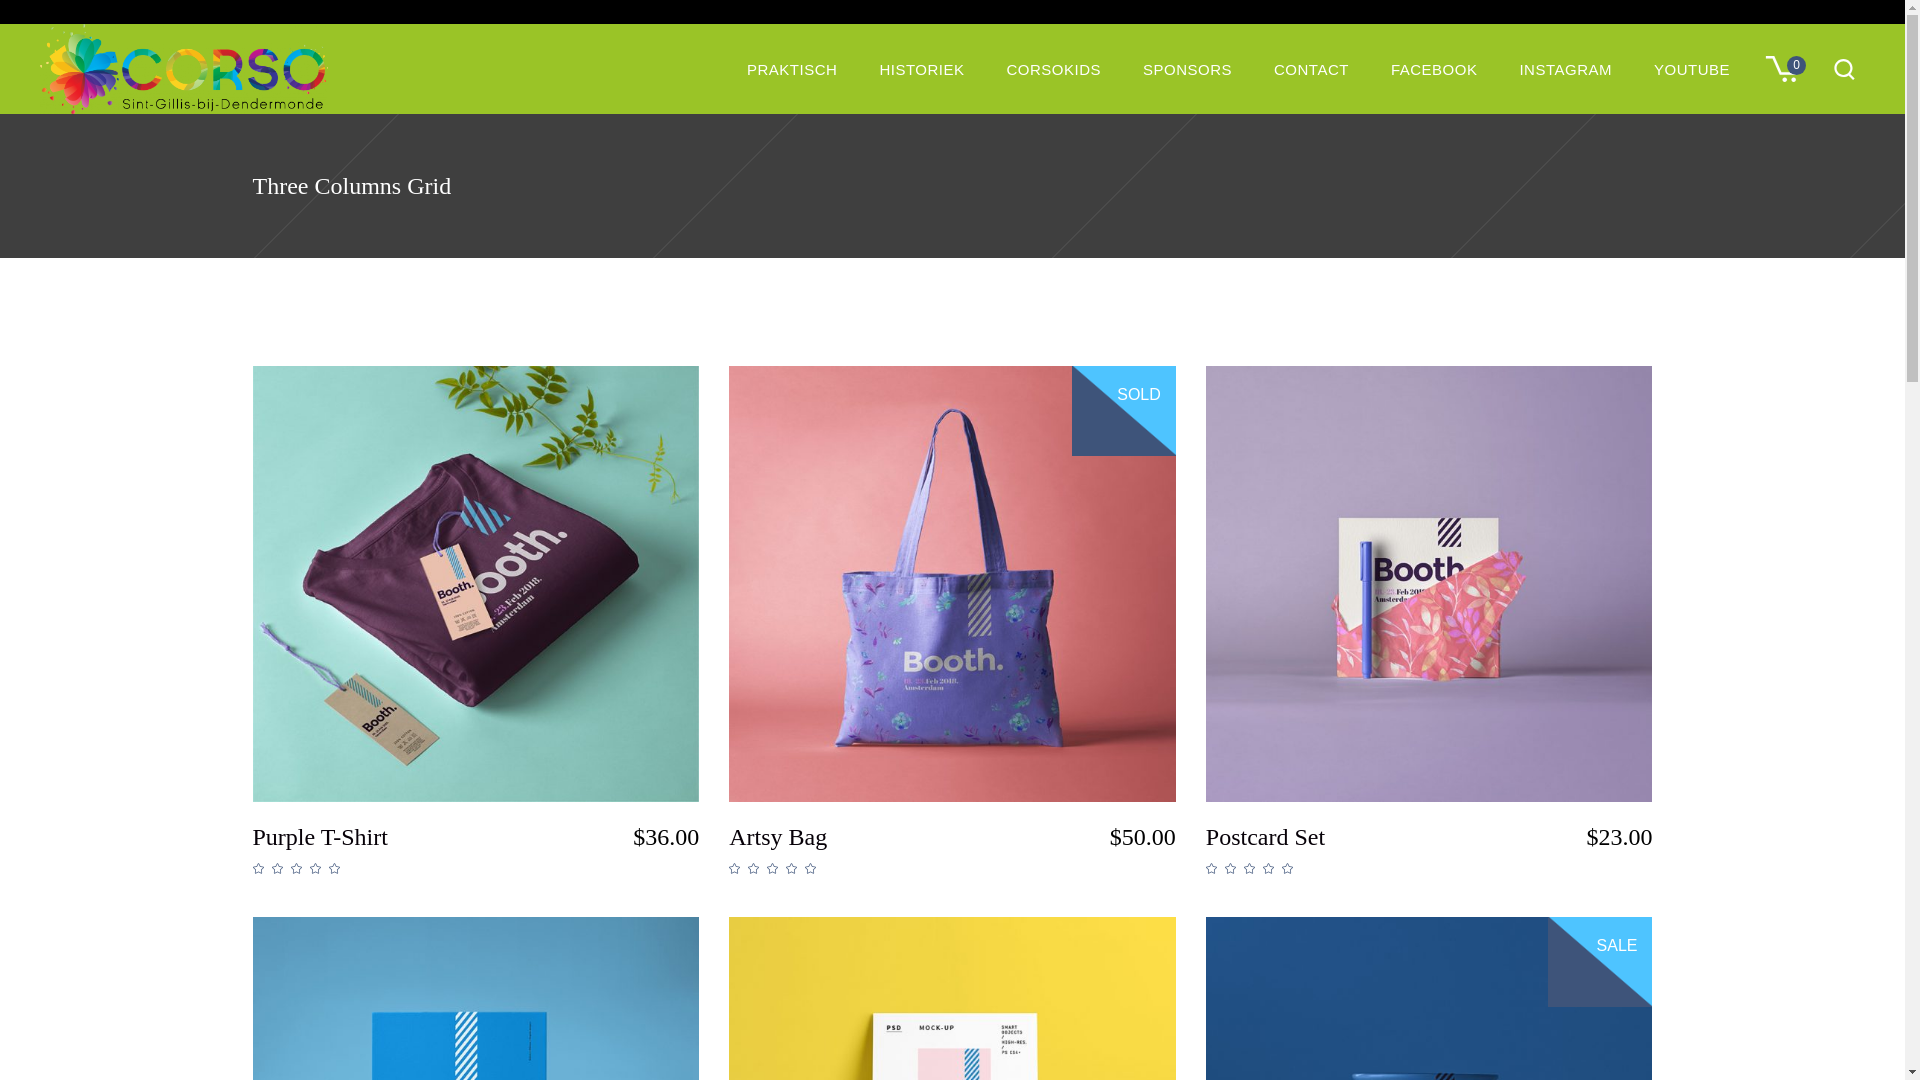 This screenshot has width=1920, height=1080. Describe the element at coordinates (300, 868) in the screenshot. I see `Rated %s out of 5` at that location.